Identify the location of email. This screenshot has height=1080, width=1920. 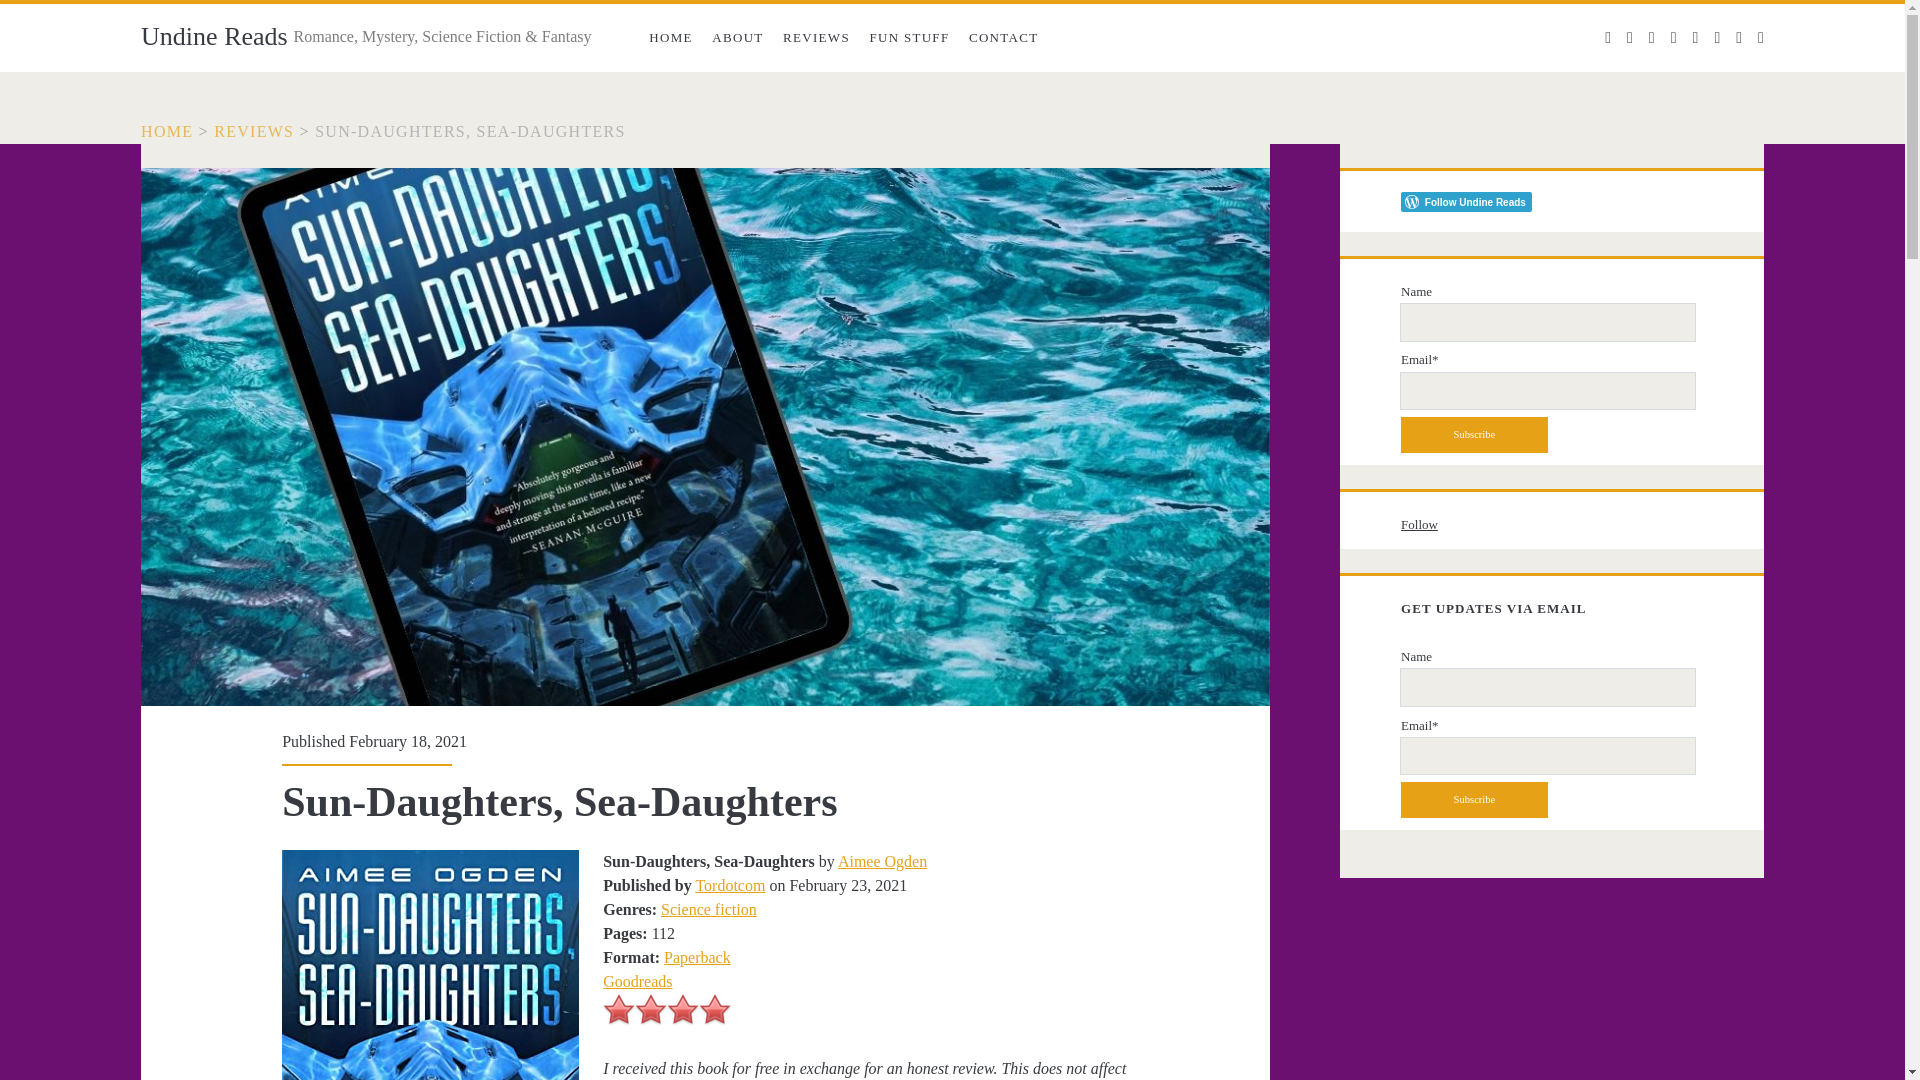
(1696, 38).